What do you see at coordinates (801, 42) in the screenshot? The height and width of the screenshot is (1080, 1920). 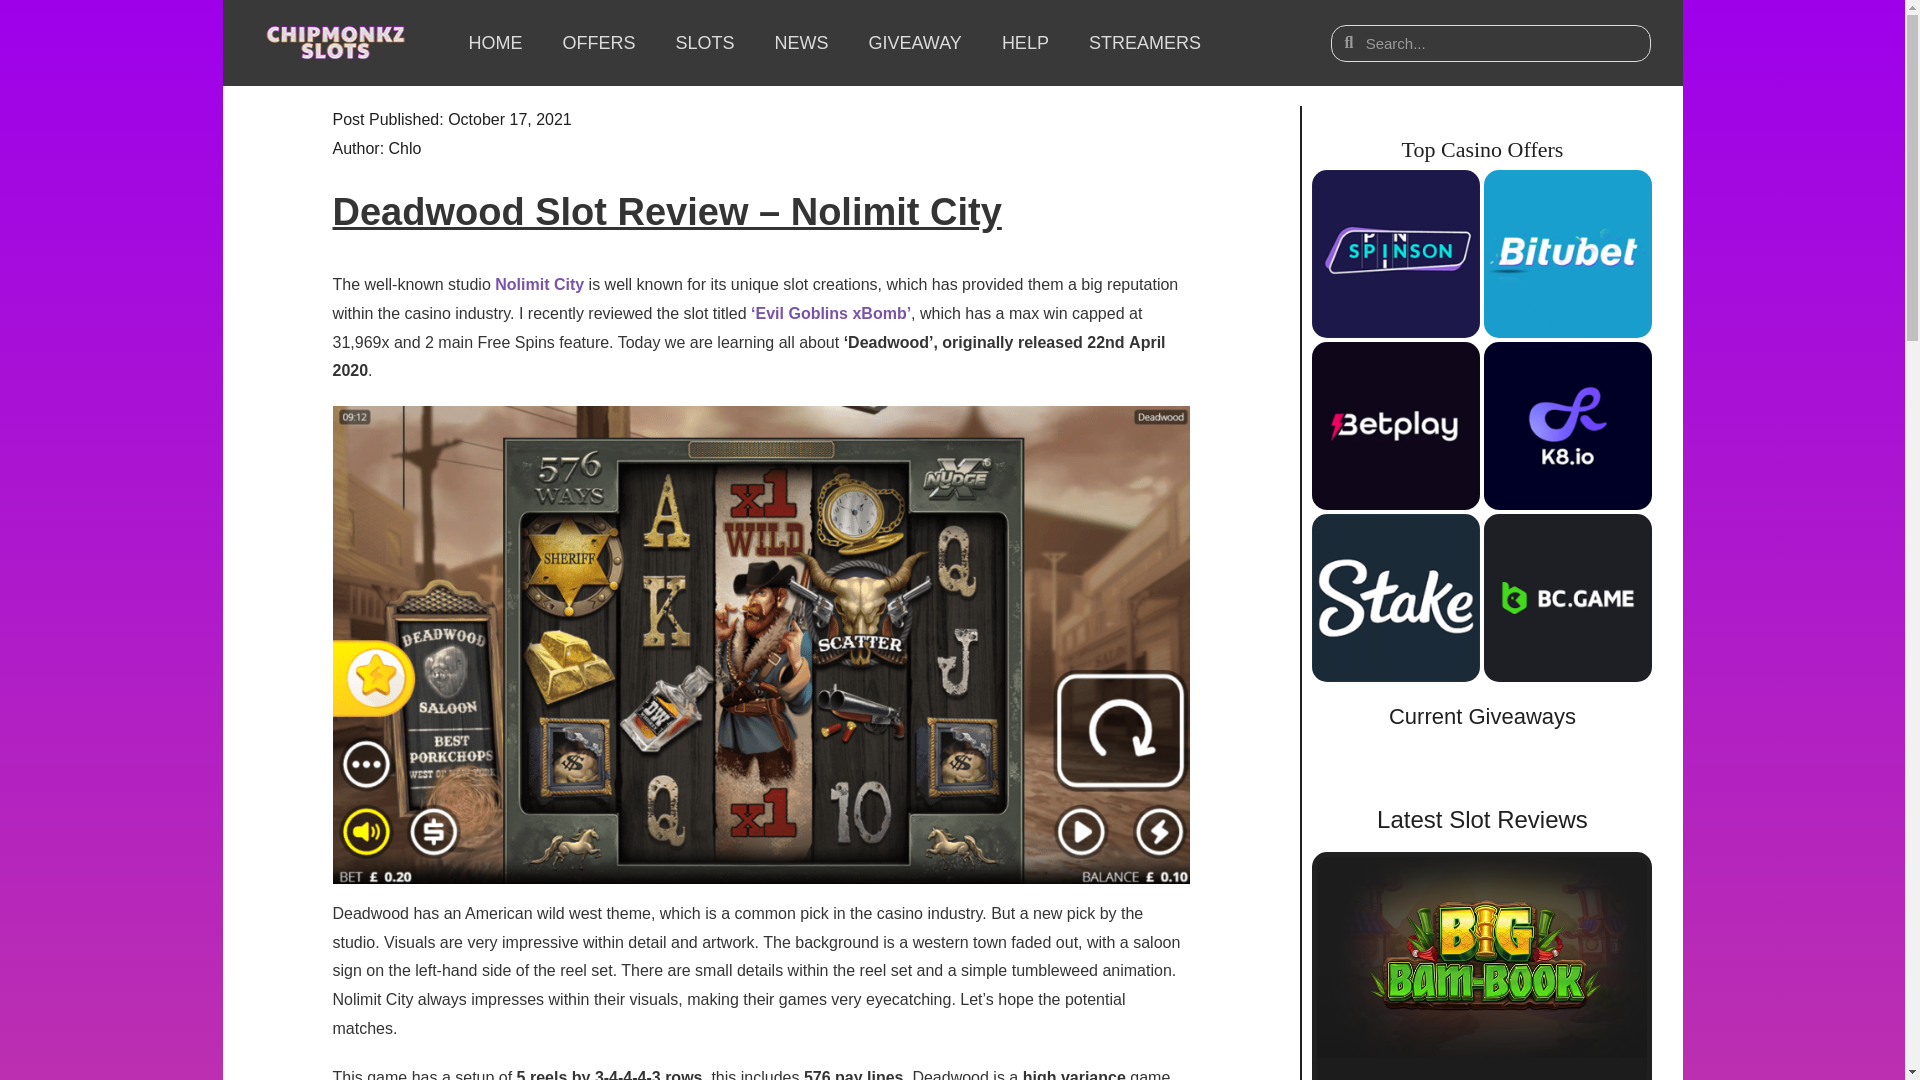 I see `NEWS` at bounding box center [801, 42].